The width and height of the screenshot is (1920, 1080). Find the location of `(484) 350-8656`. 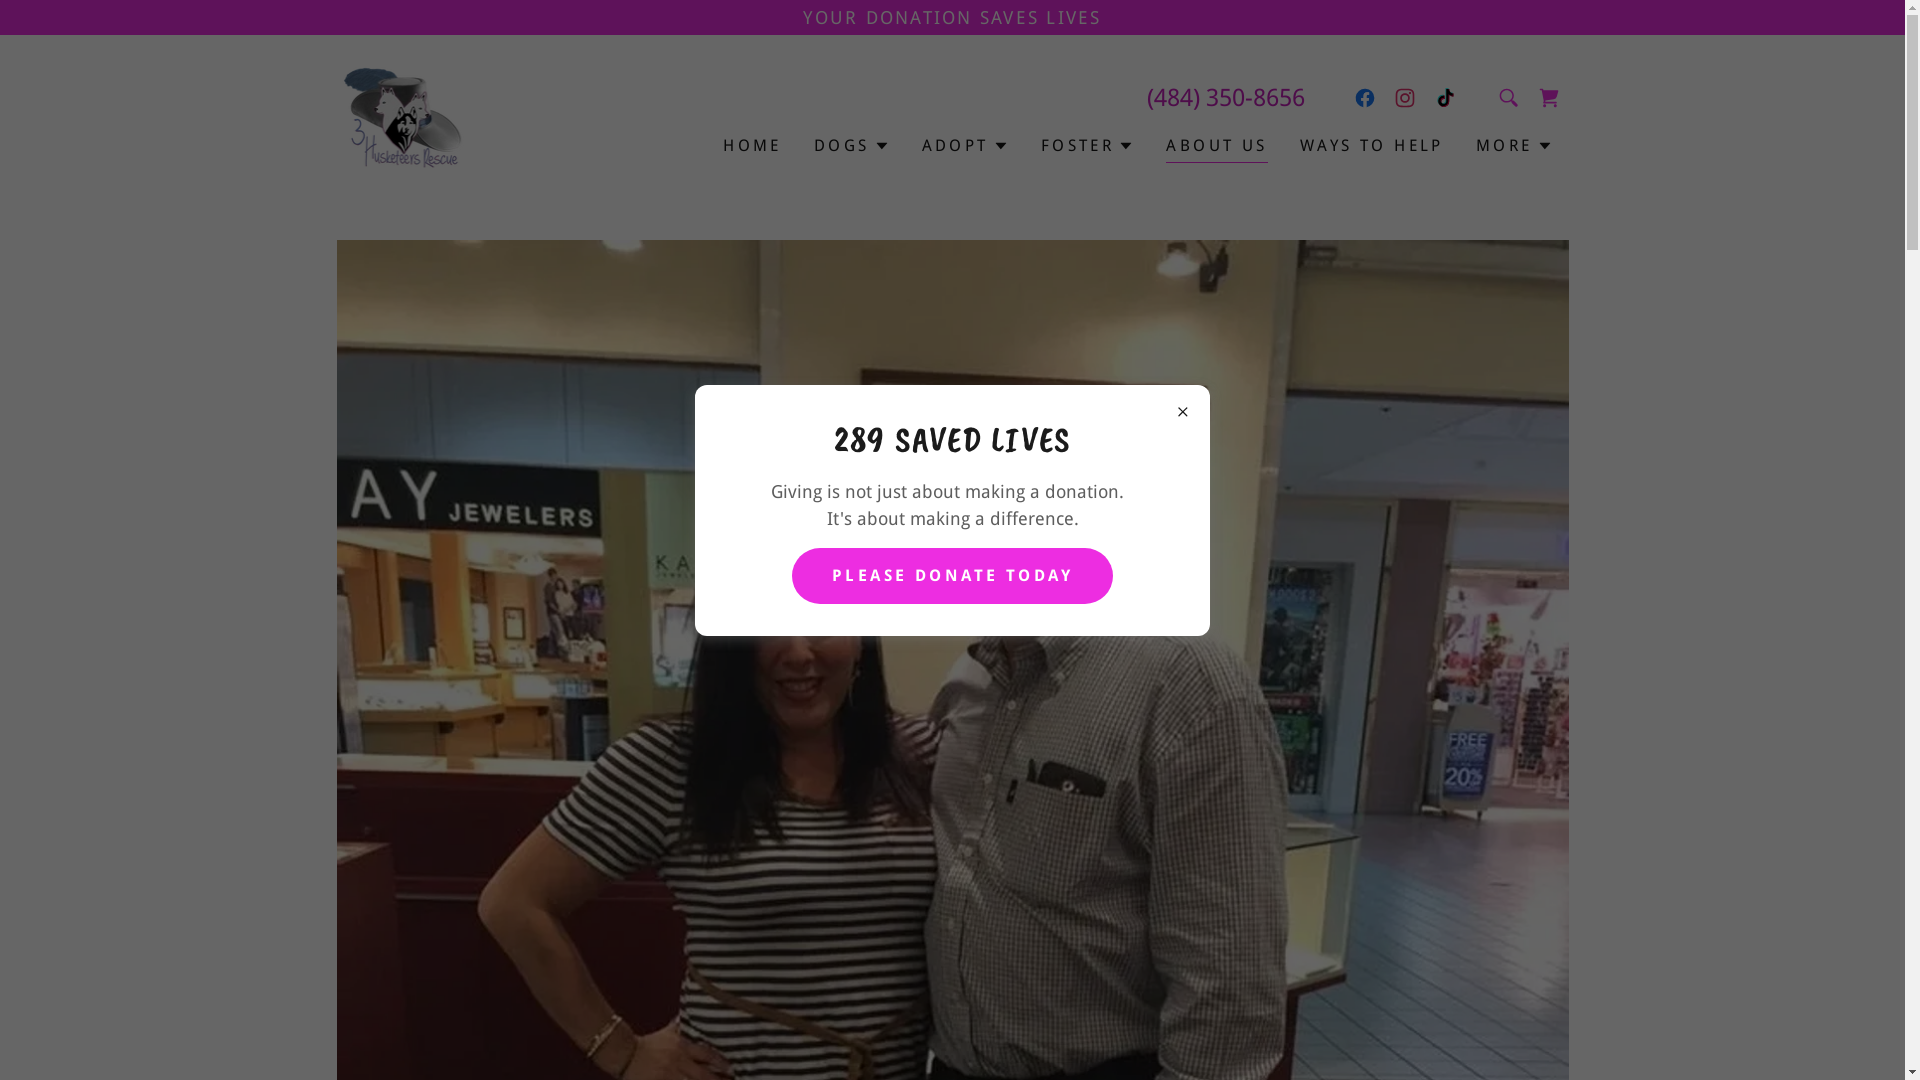

(484) 350-8656 is located at coordinates (1225, 98).